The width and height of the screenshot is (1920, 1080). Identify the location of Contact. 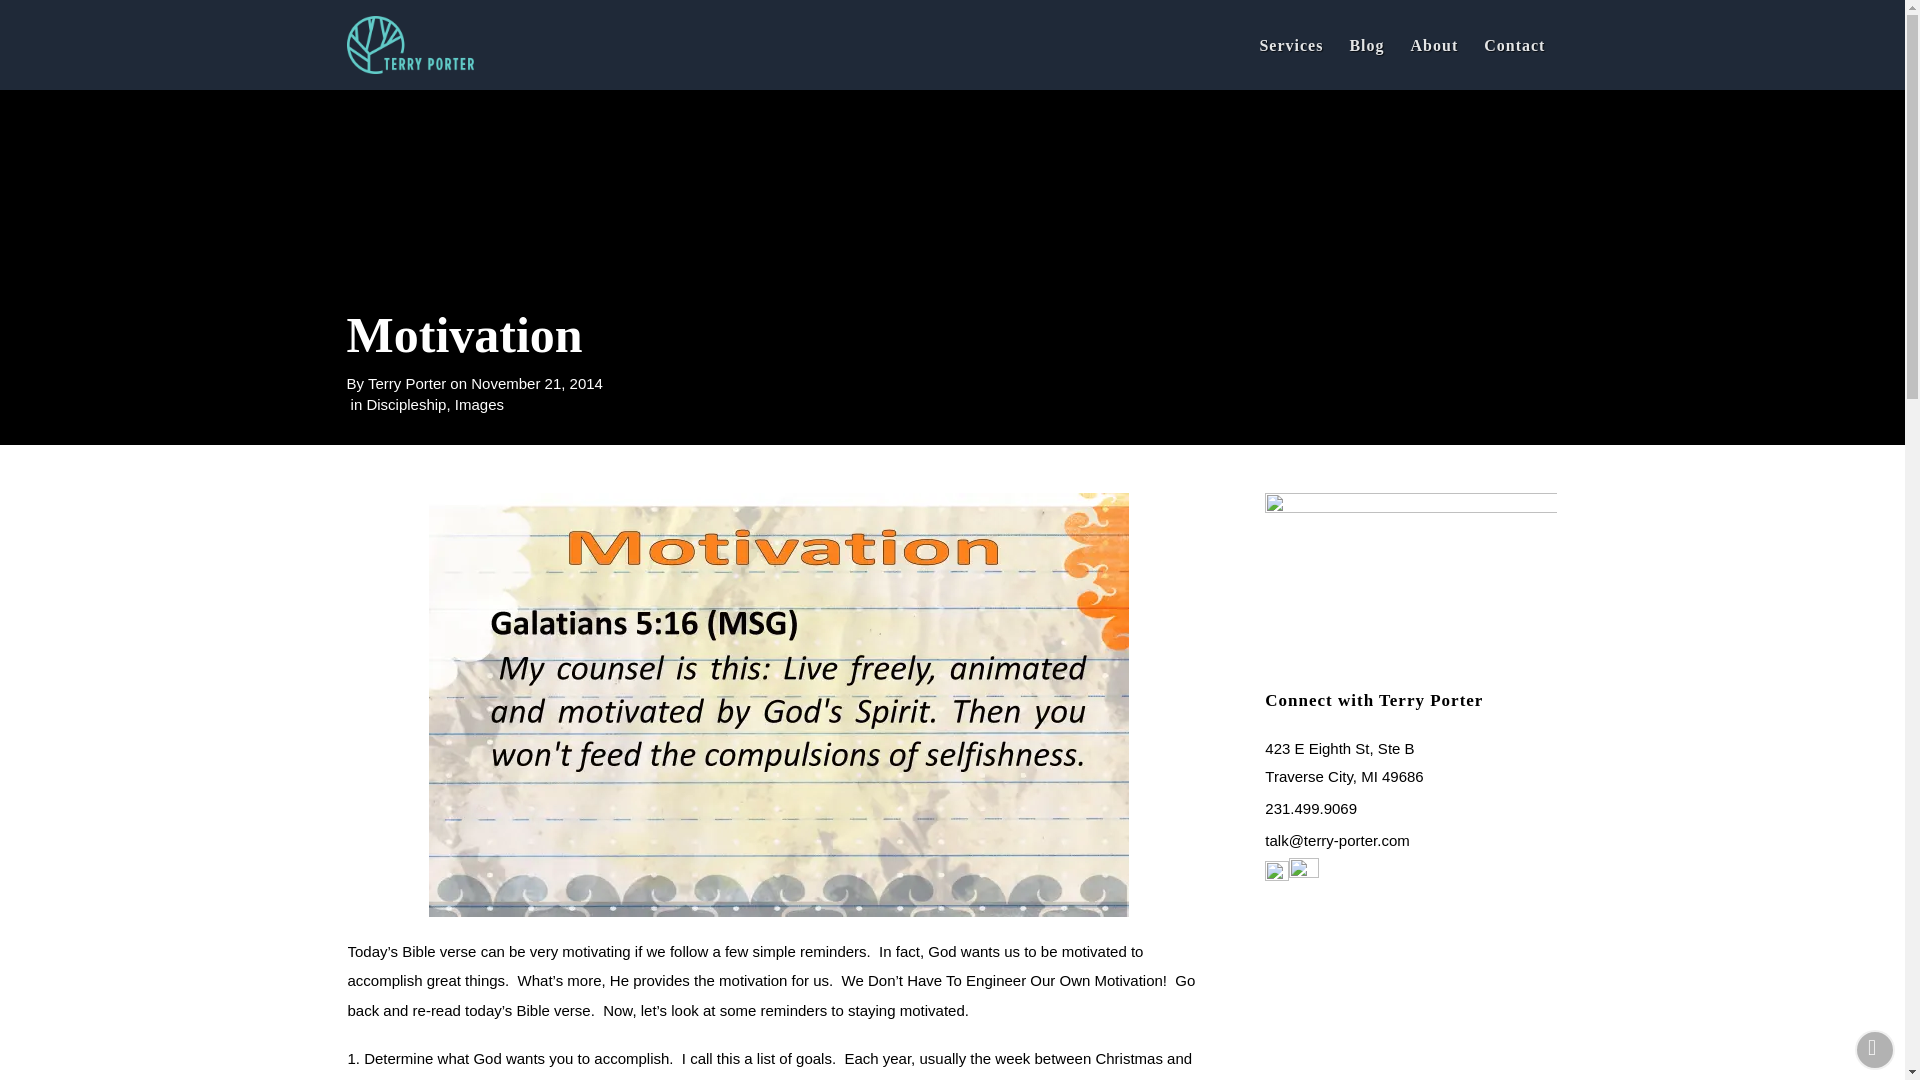
(1514, 44).